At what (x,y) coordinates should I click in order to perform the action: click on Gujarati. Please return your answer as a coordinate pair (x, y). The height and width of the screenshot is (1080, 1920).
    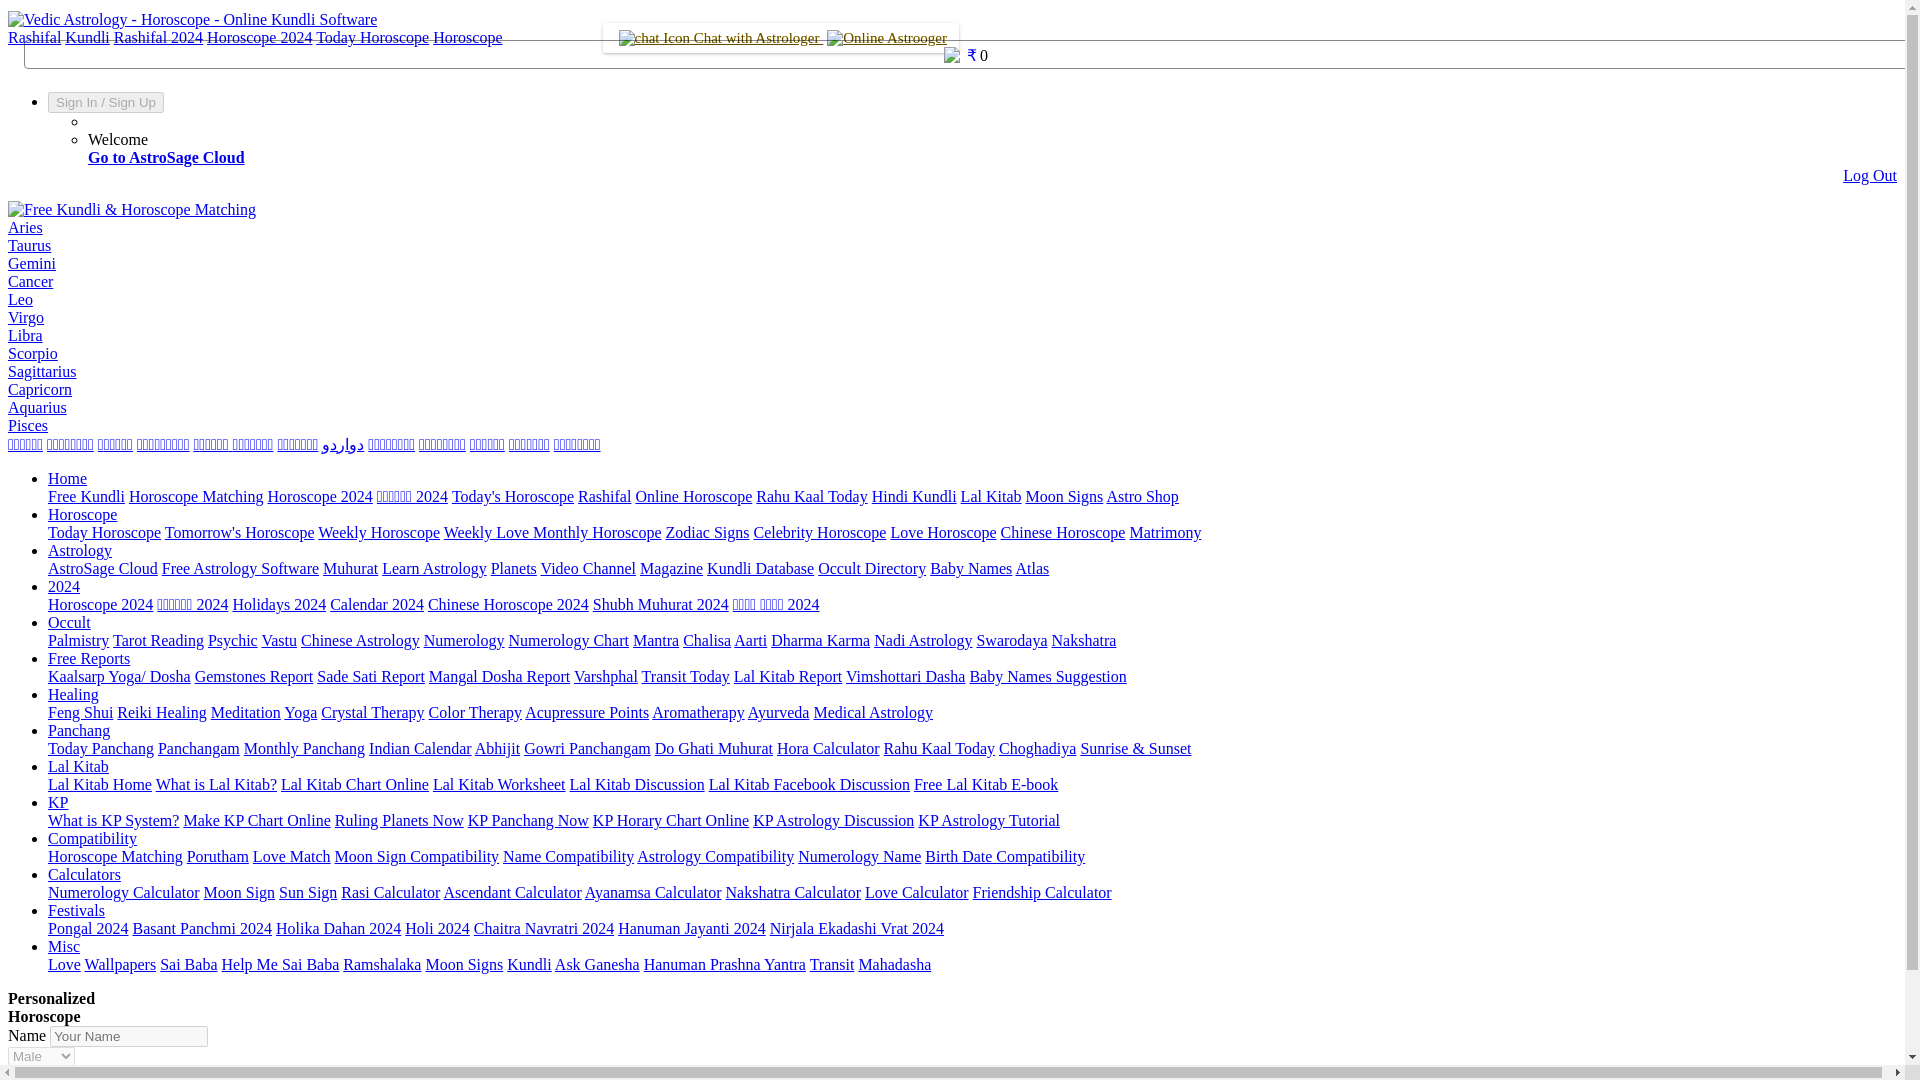
    Looking at the image, I should click on (163, 444).